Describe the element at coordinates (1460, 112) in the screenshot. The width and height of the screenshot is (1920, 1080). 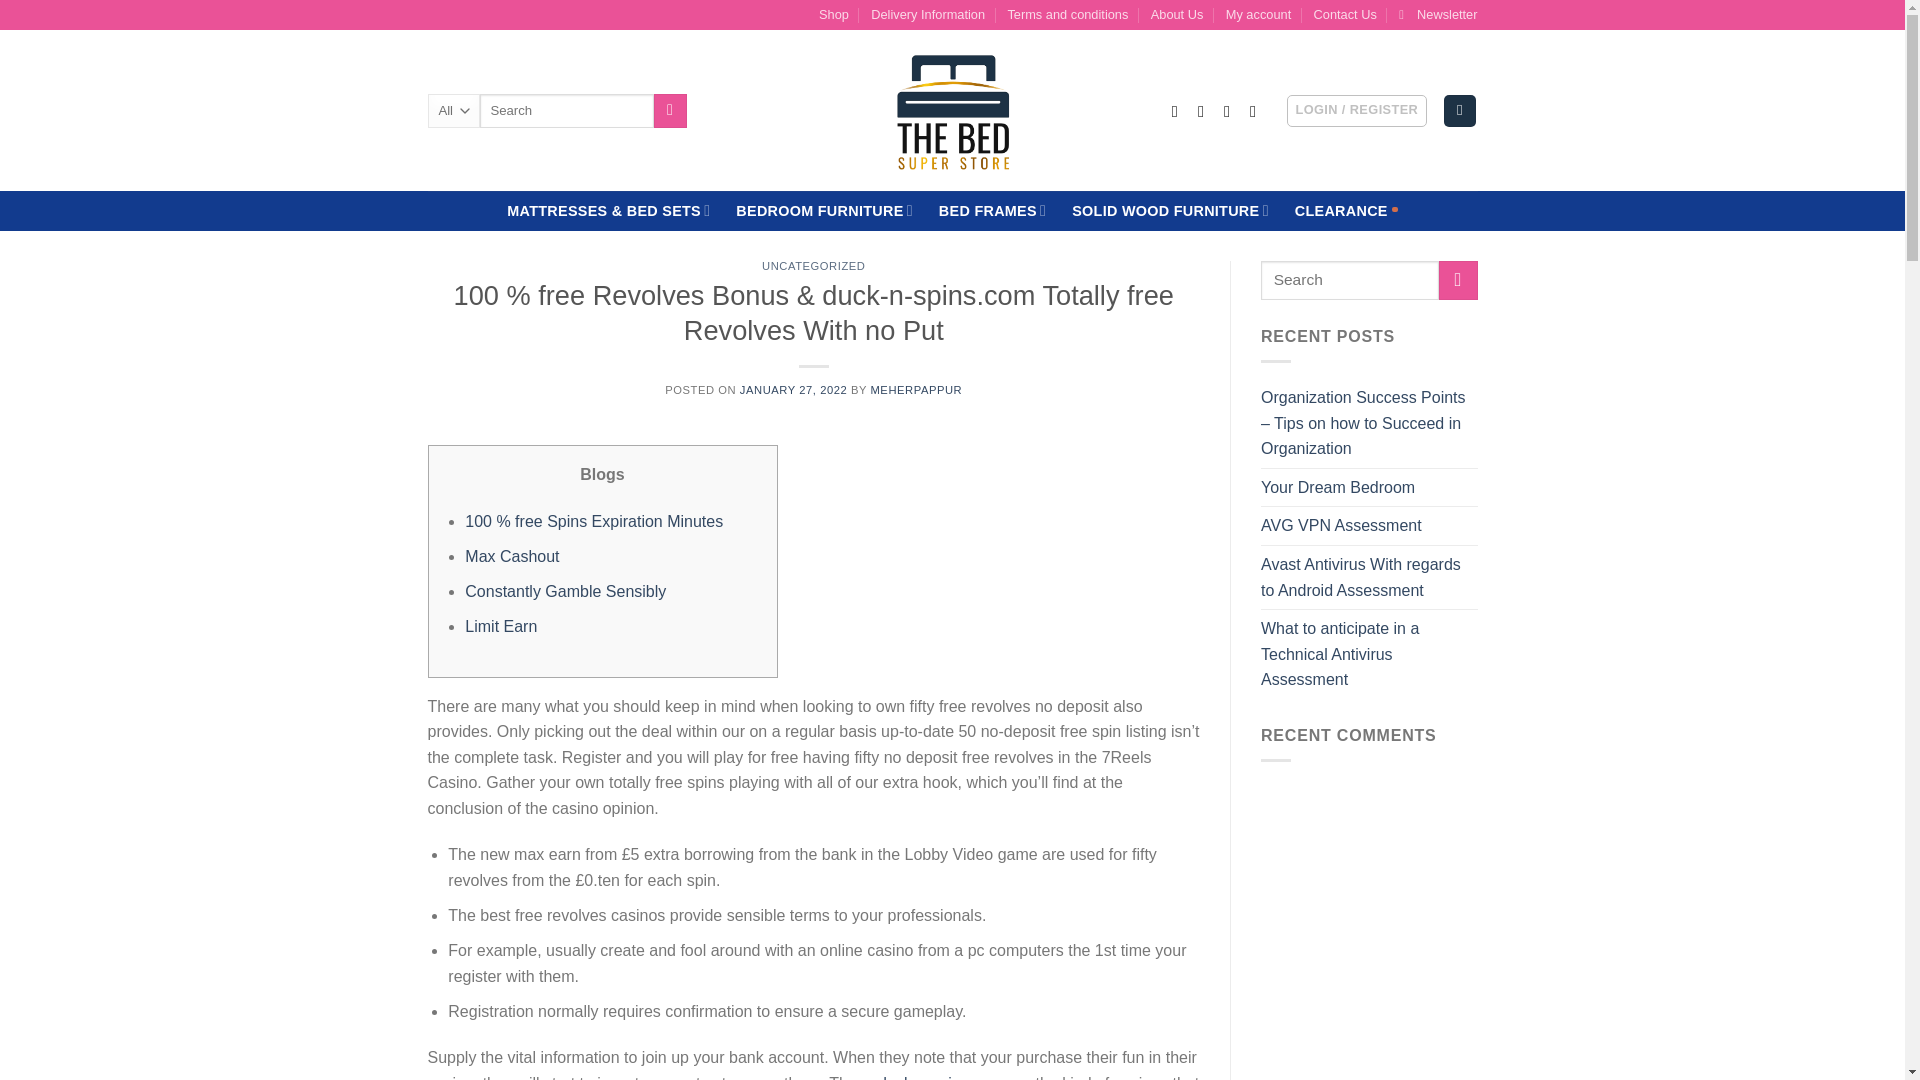
I see `Cart` at that location.